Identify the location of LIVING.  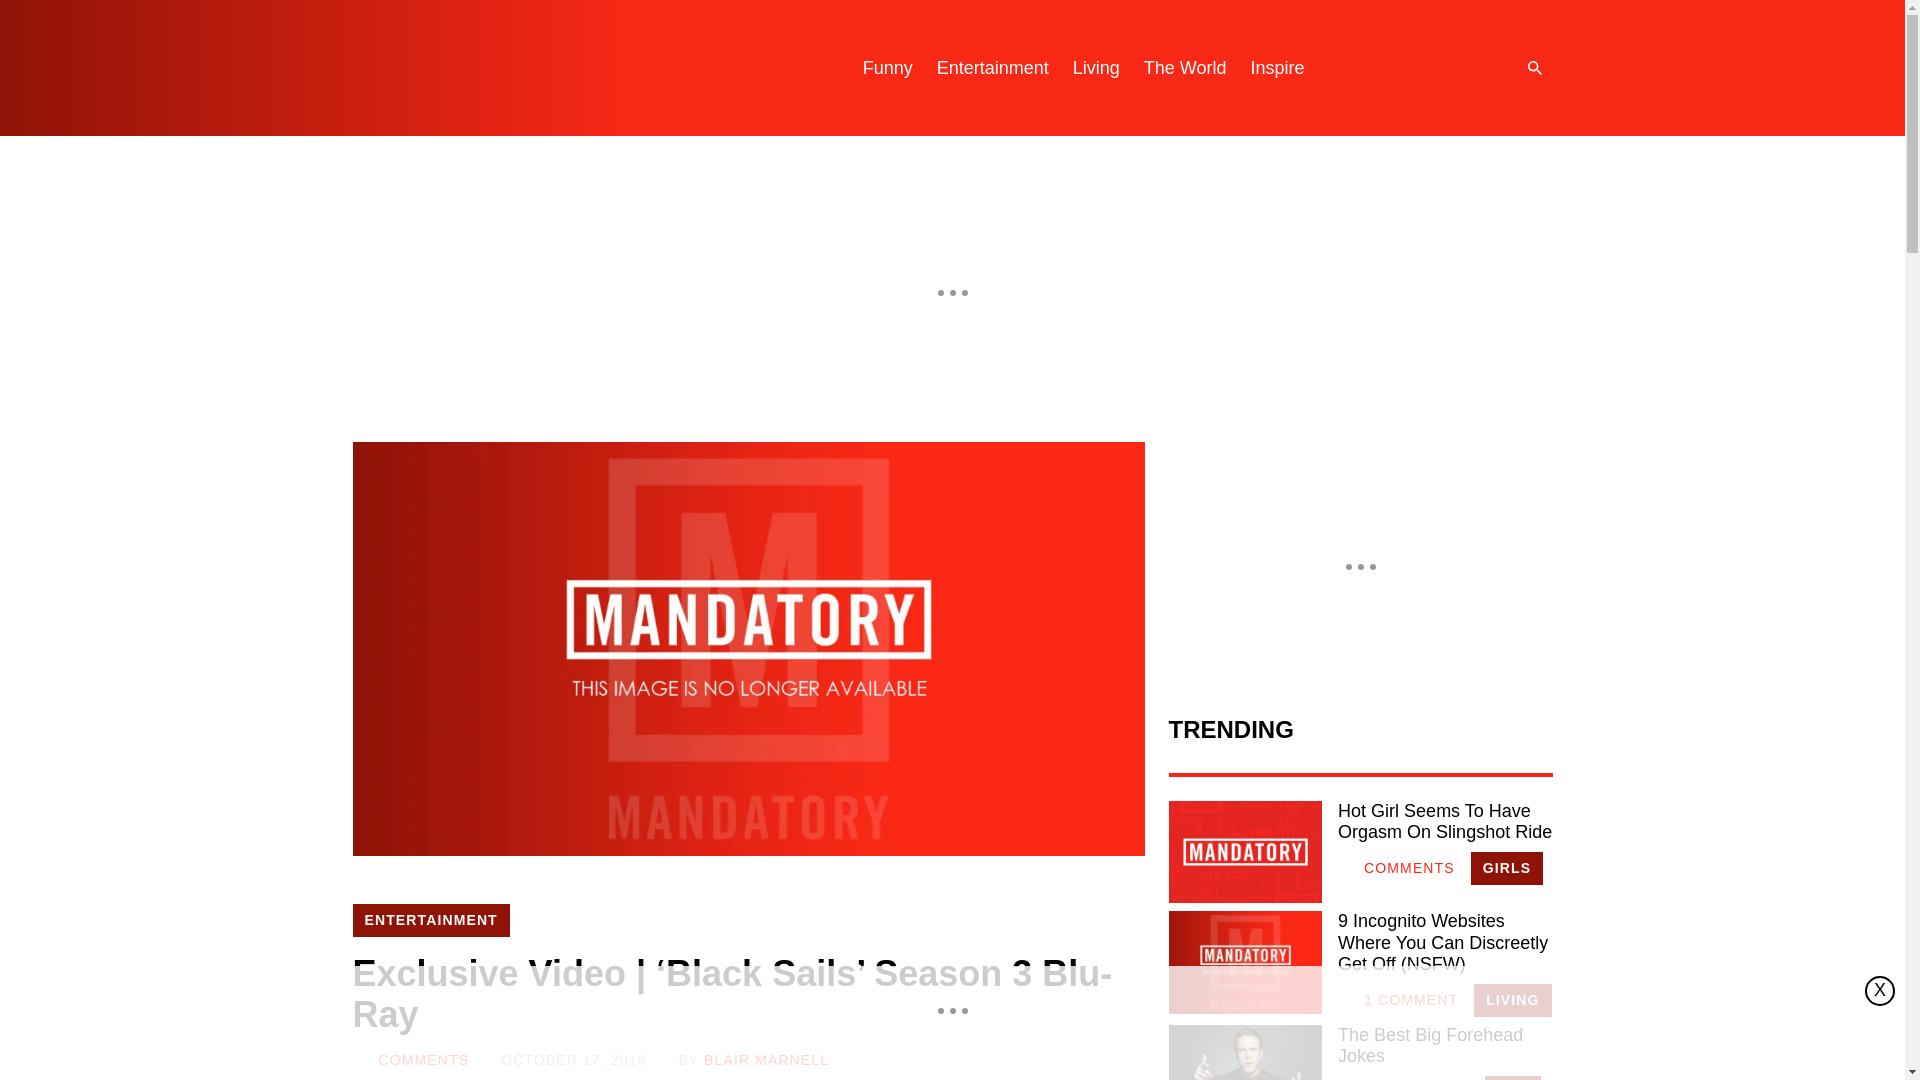
(1512, 1000).